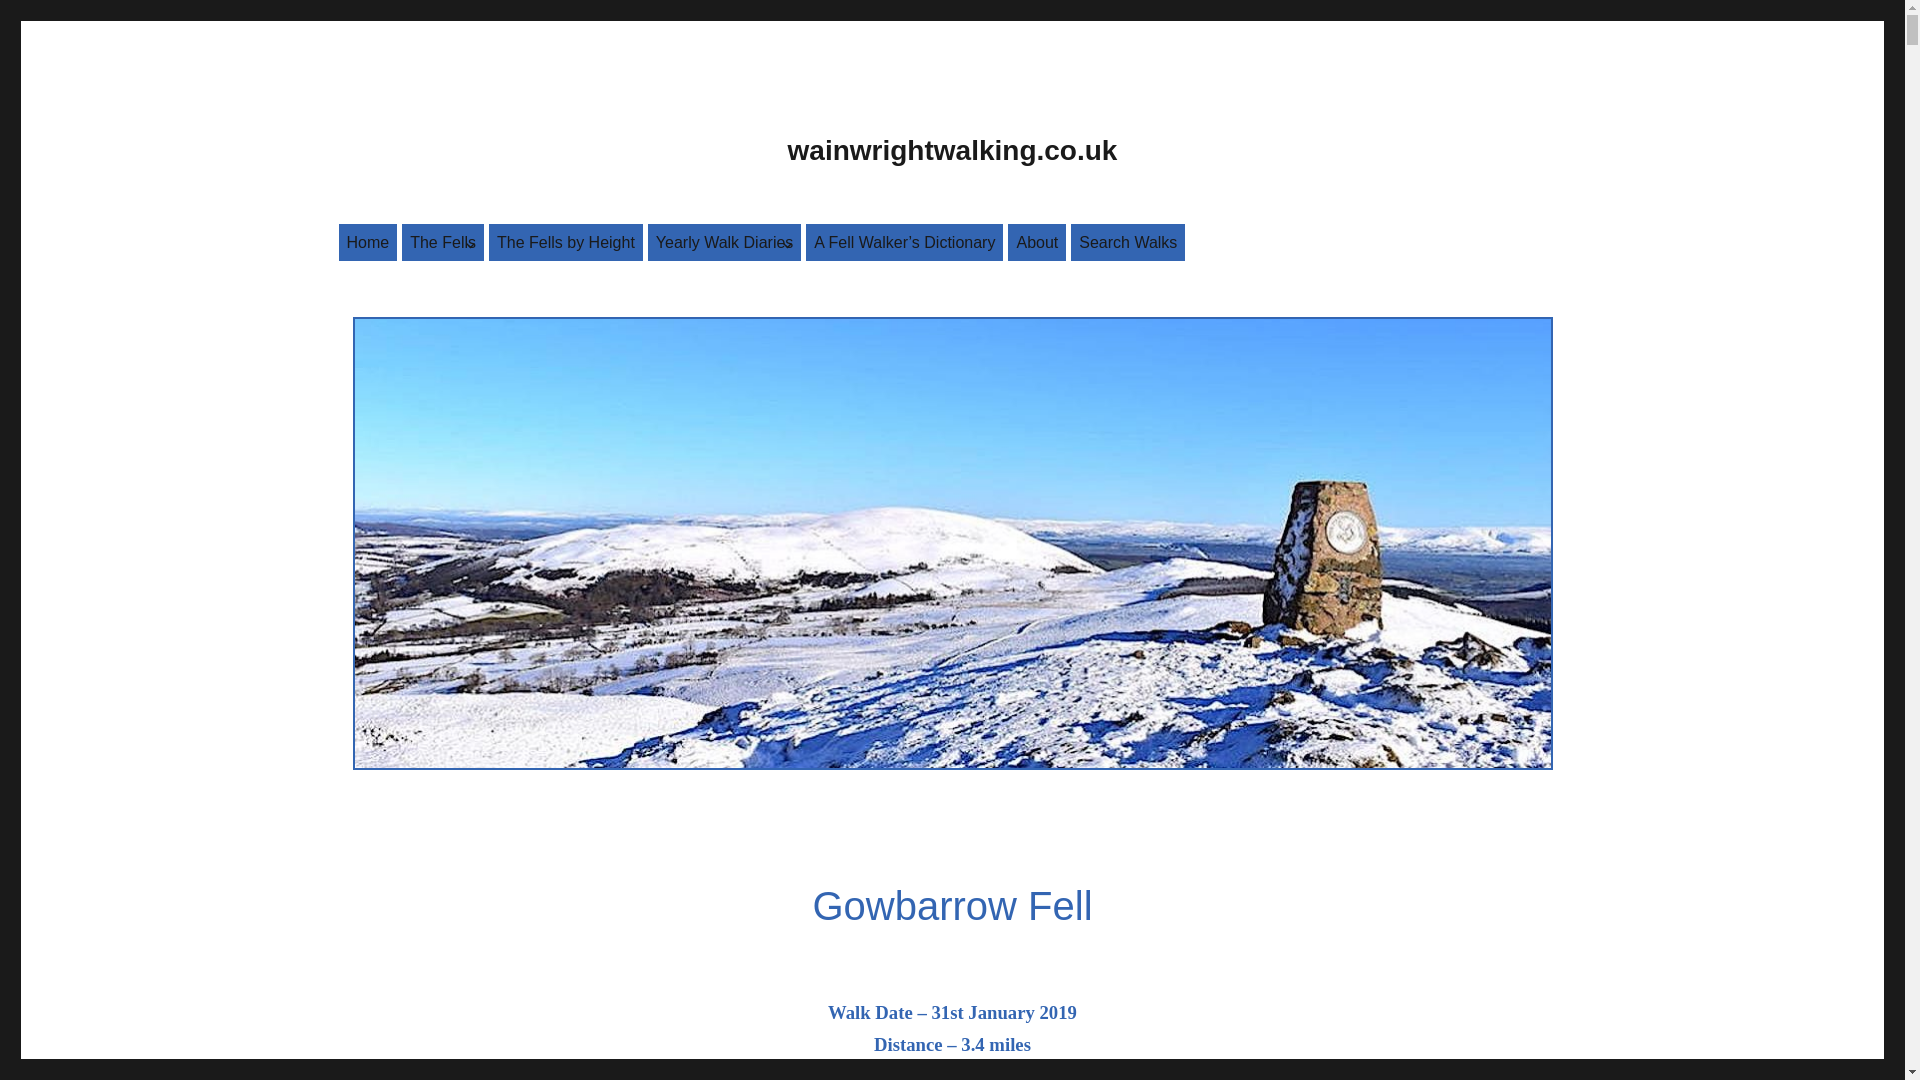  Describe the element at coordinates (1128, 242) in the screenshot. I see `Search Walks` at that location.